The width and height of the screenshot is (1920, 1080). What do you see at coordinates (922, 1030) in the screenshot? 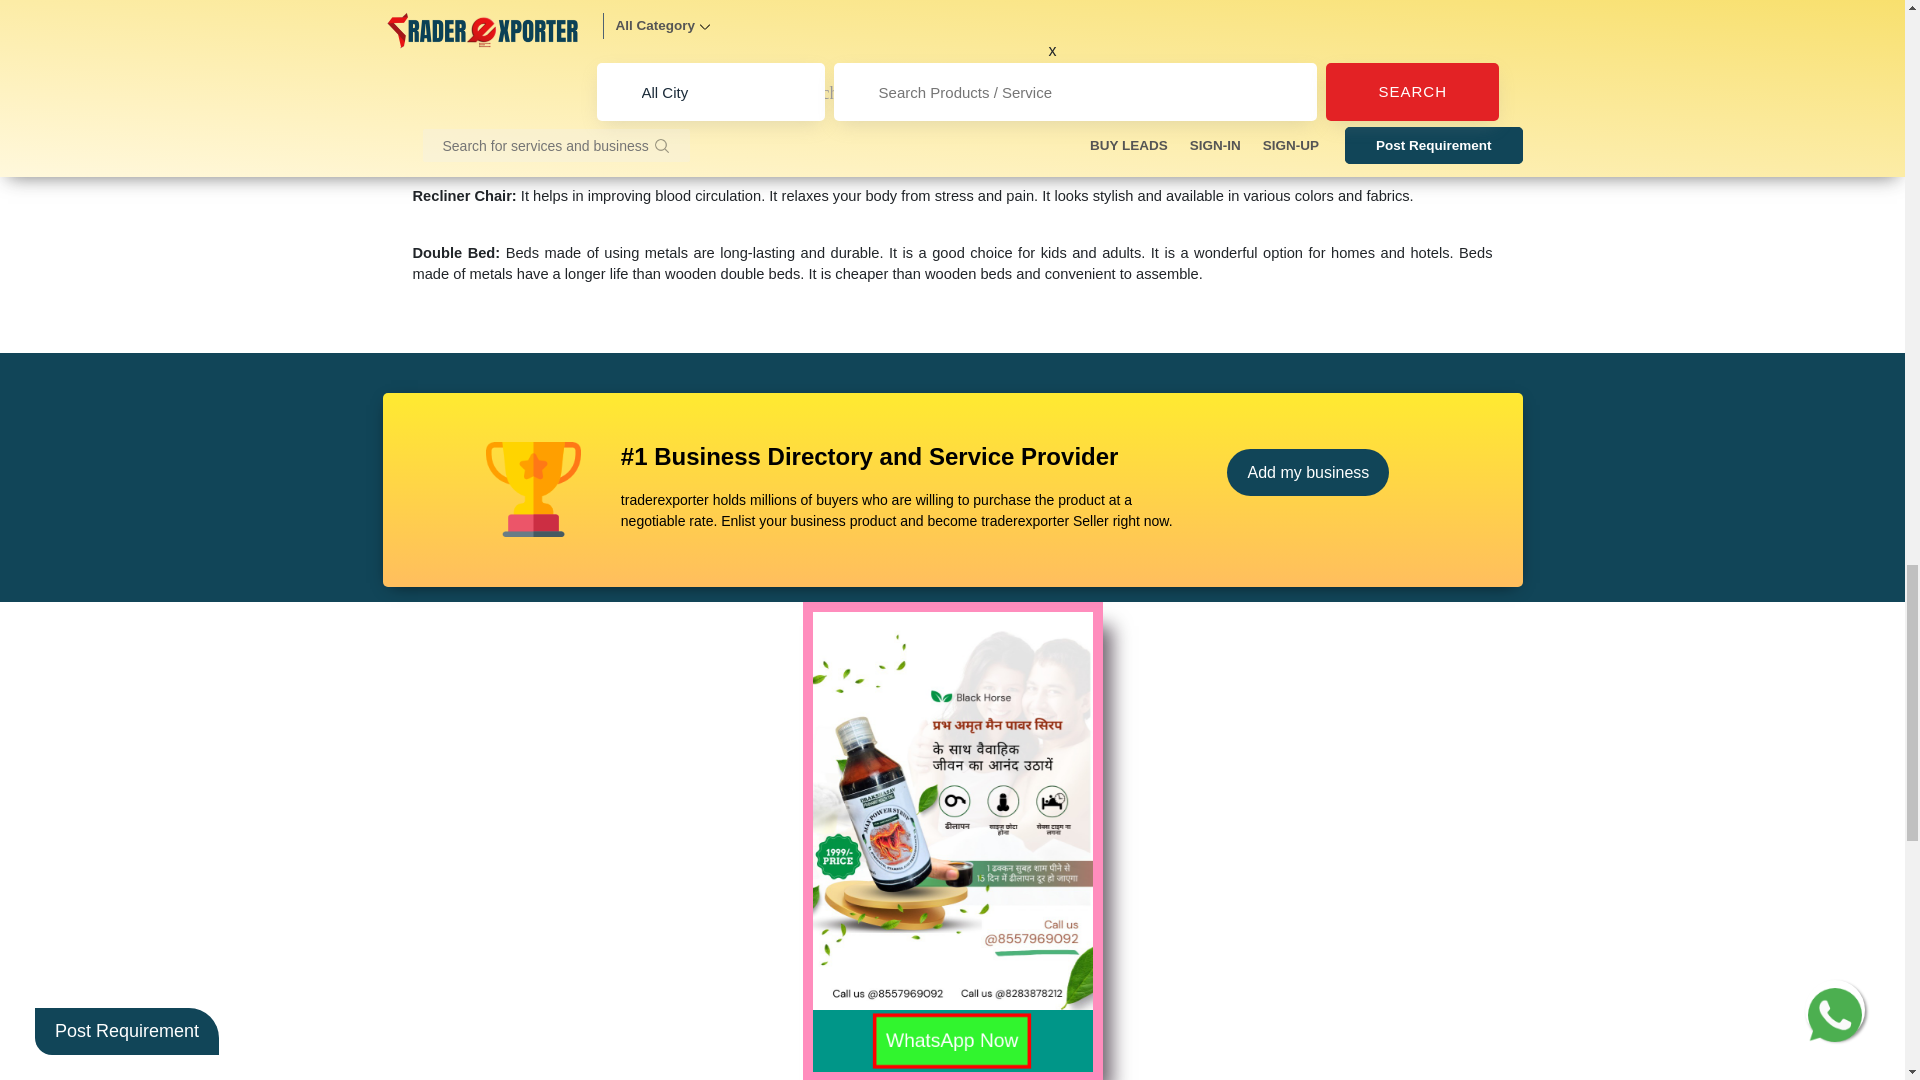
I see `WhatsApp Now` at bounding box center [922, 1030].